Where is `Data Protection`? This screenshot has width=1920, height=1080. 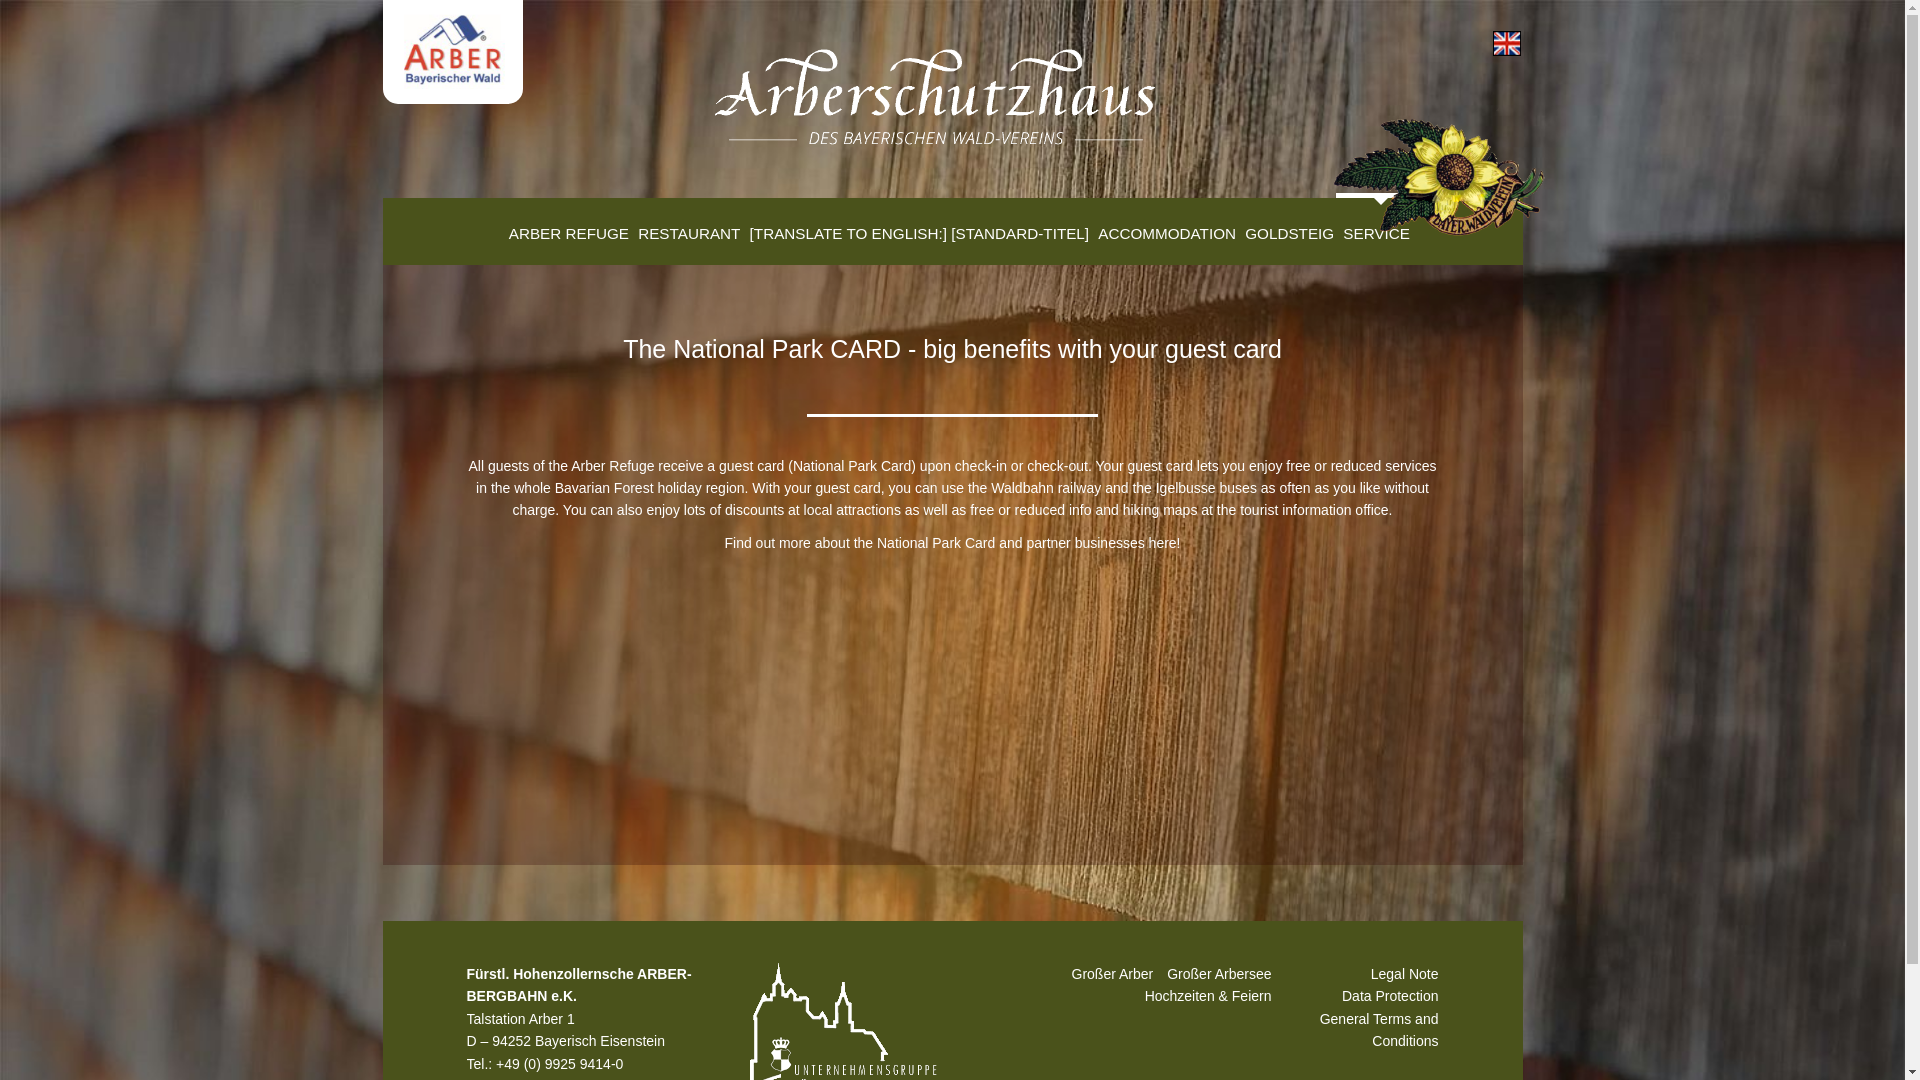 Data Protection is located at coordinates (1390, 996).